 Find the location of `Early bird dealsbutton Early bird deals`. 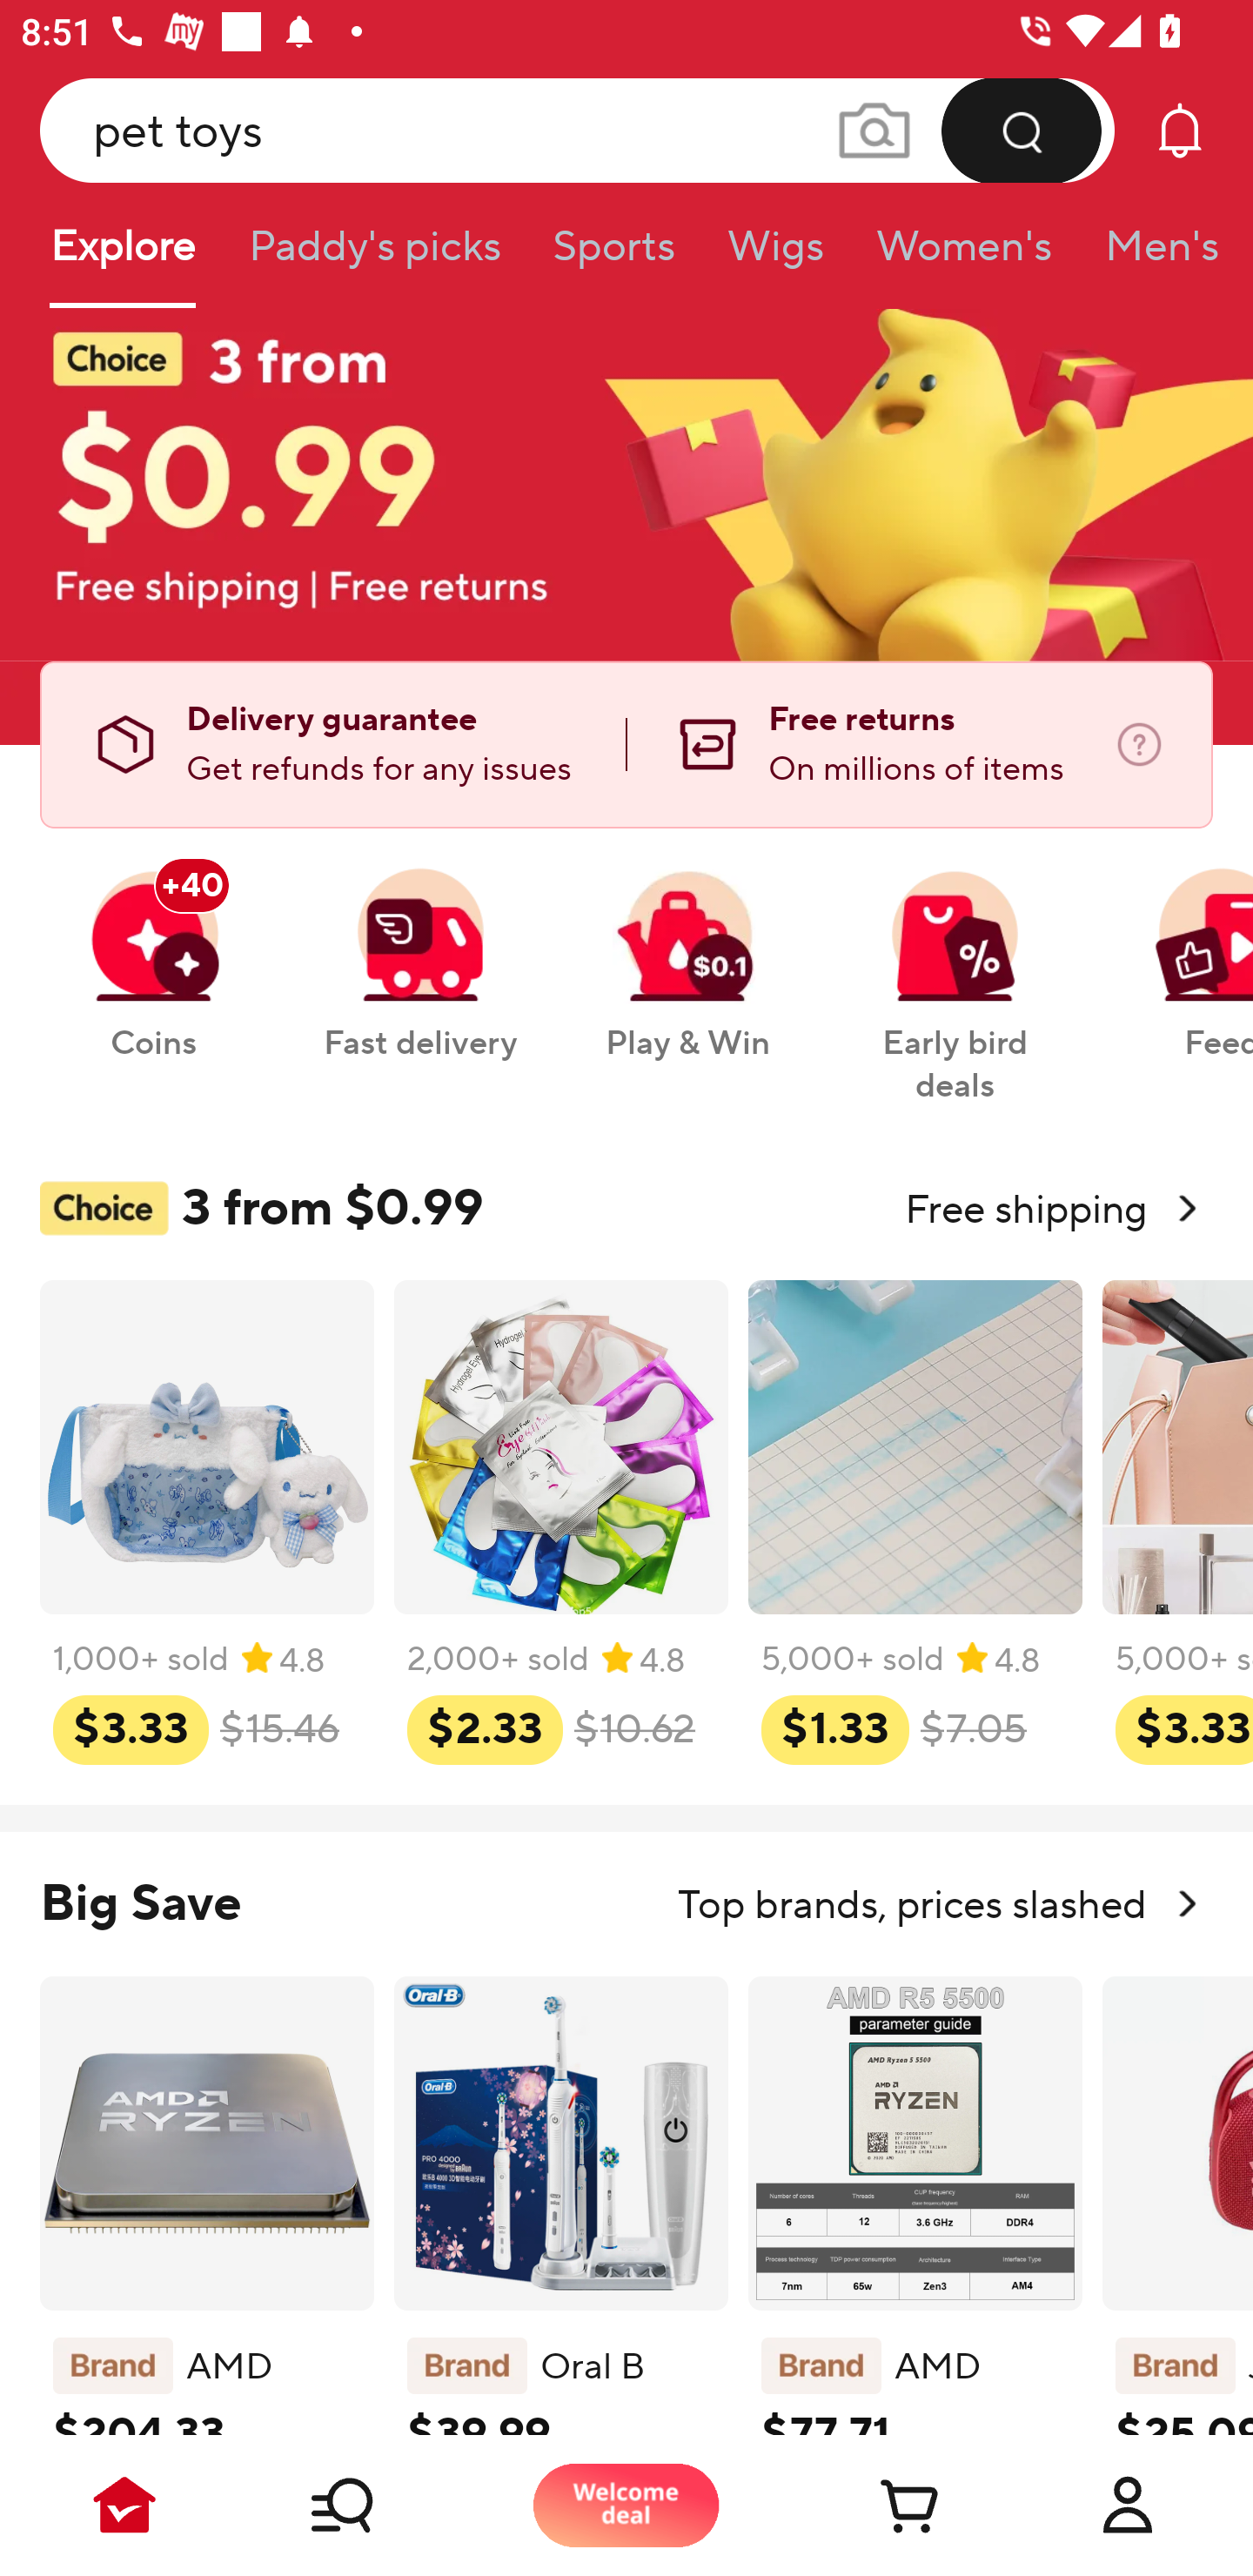

Early bird dealsbutton Early bird deals is located at coordinates (955, 969).